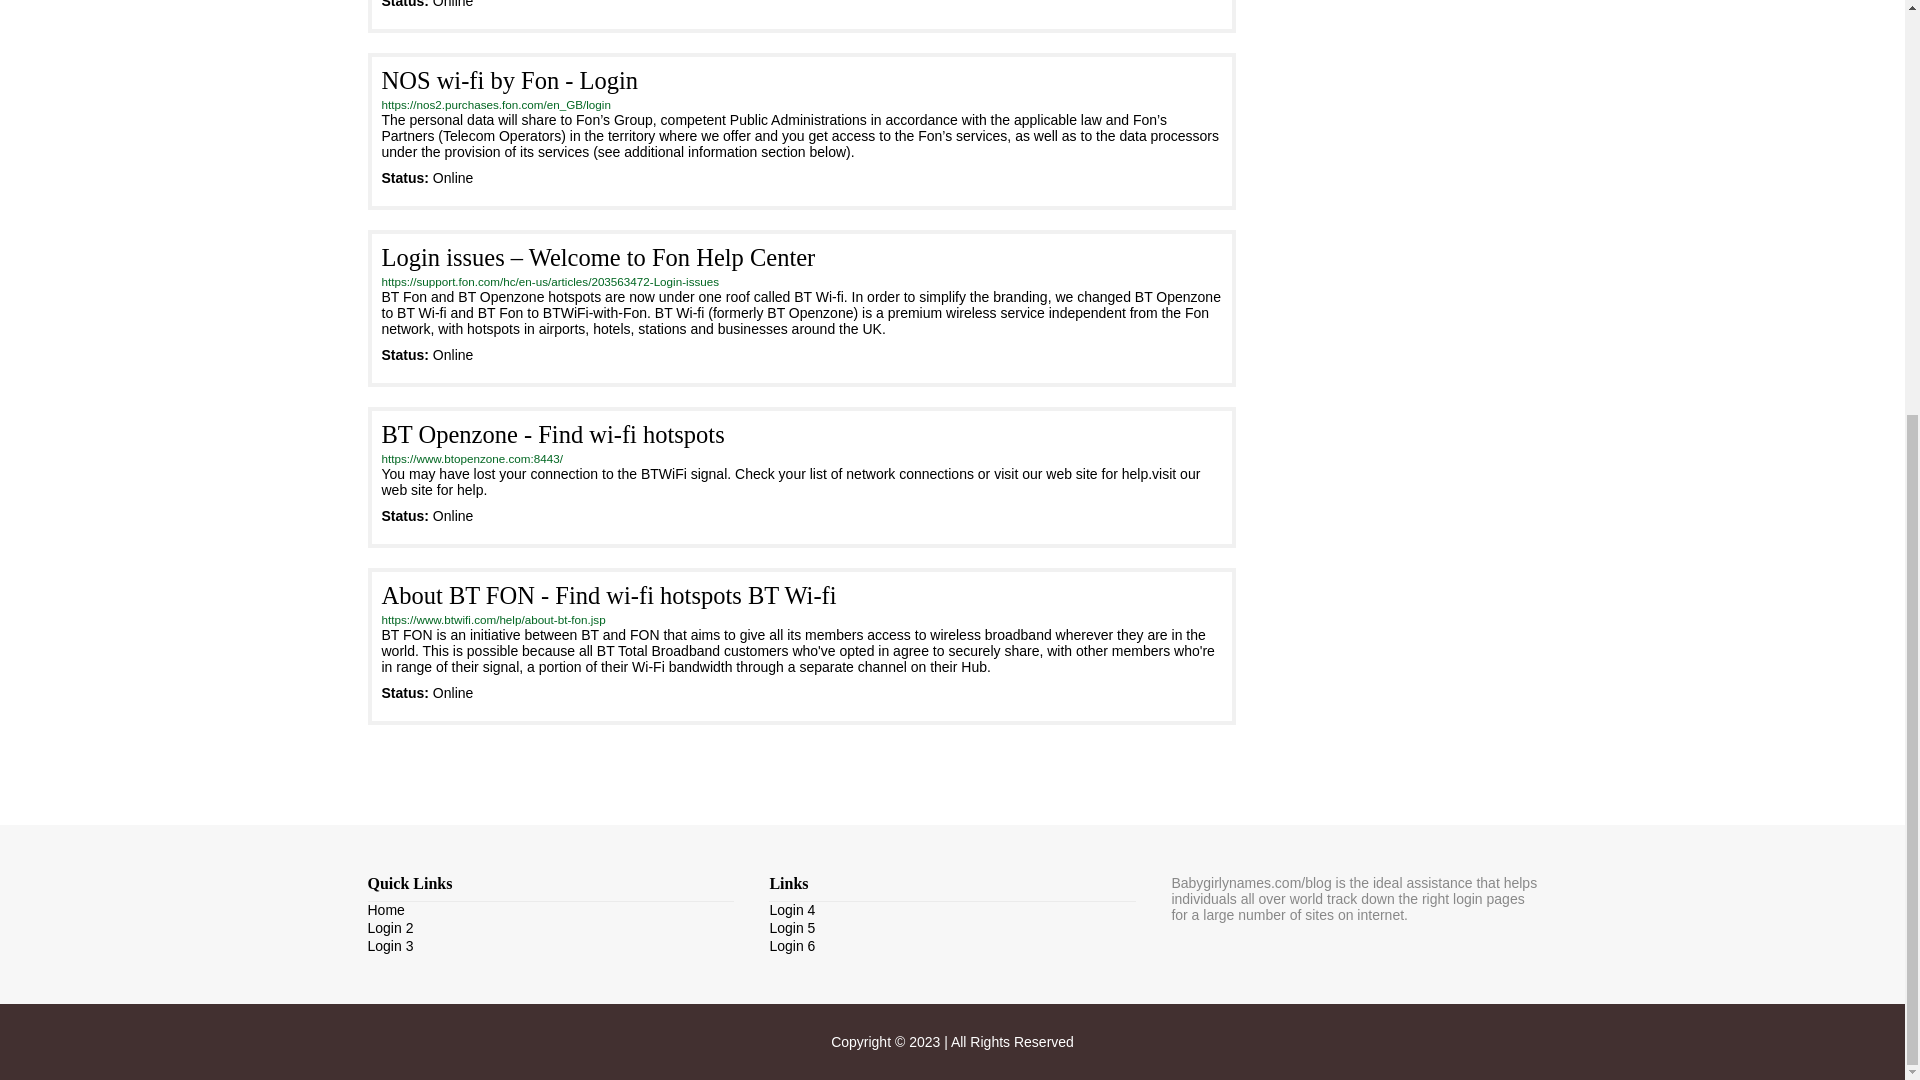  I want to click on Home, so click(386, 910).